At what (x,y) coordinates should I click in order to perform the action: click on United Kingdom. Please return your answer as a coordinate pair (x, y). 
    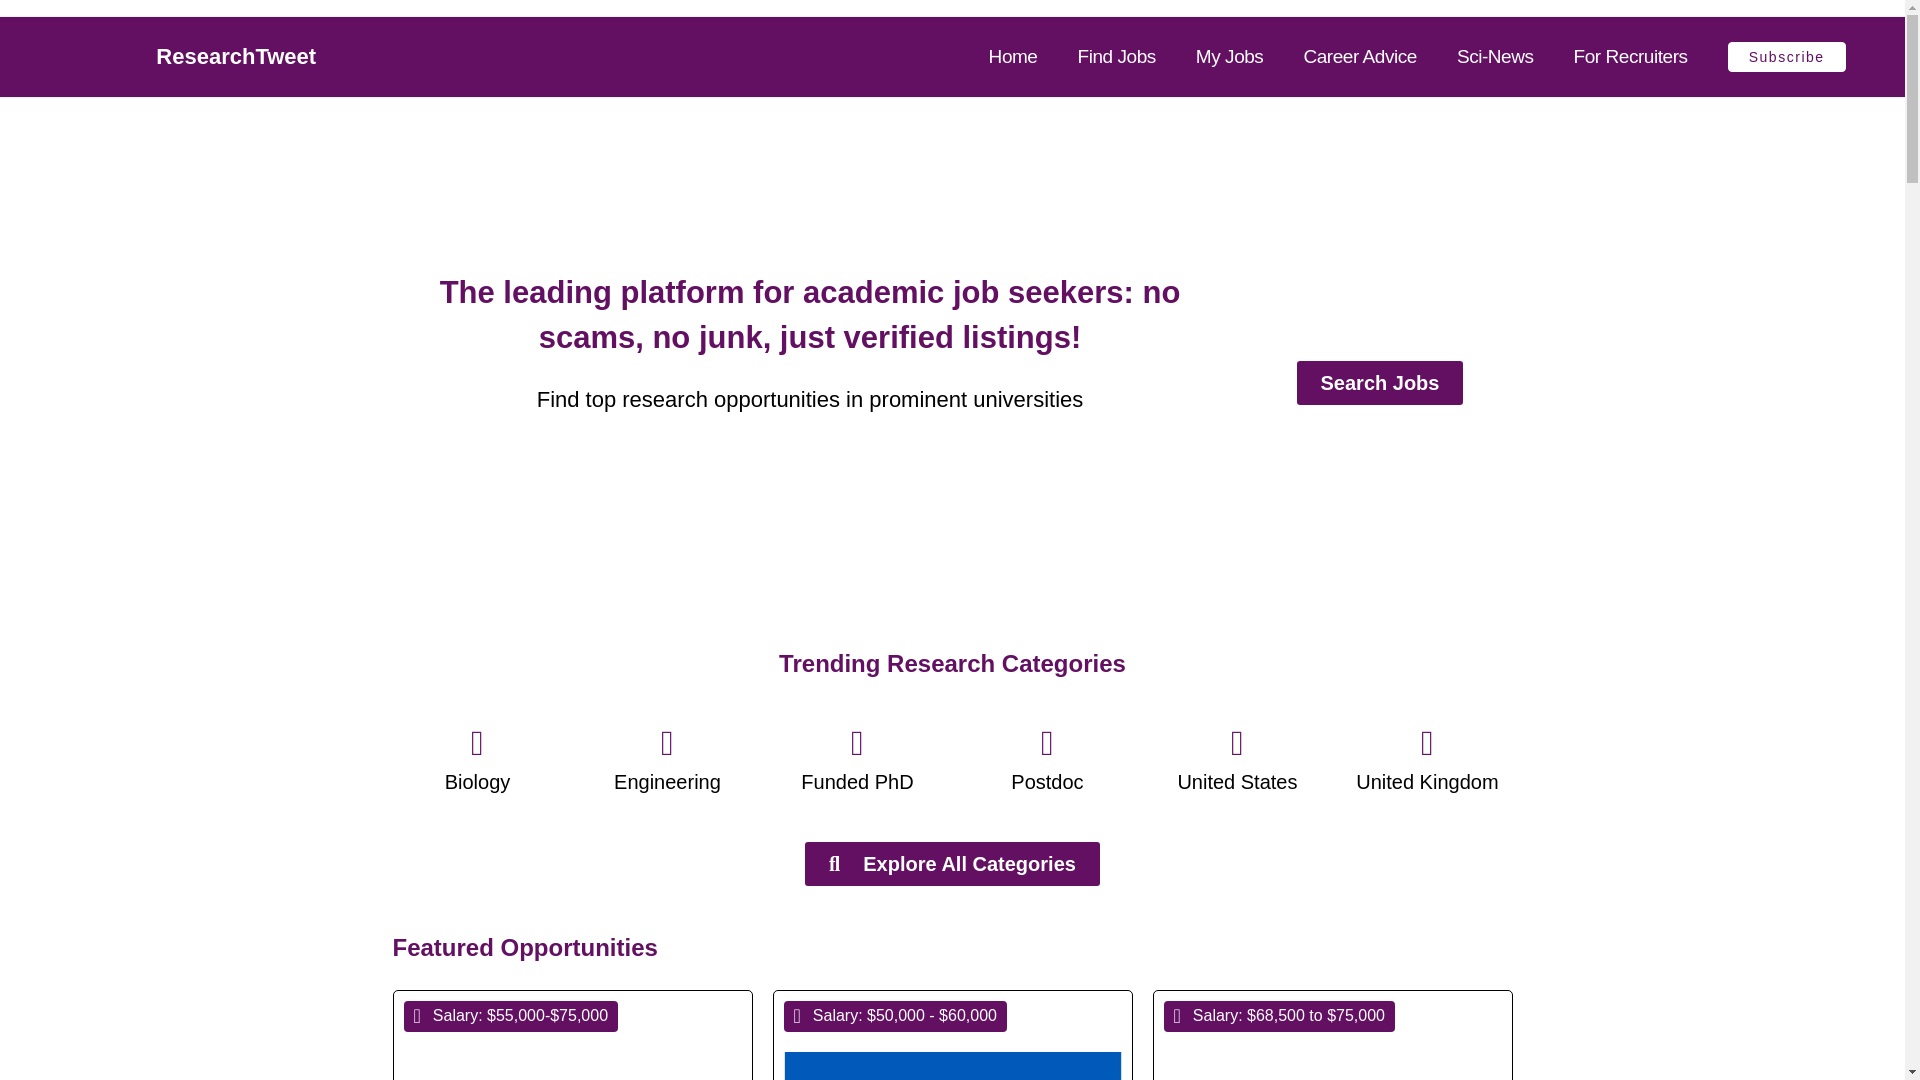
    Looking at the image, I should click on (1426, 782).